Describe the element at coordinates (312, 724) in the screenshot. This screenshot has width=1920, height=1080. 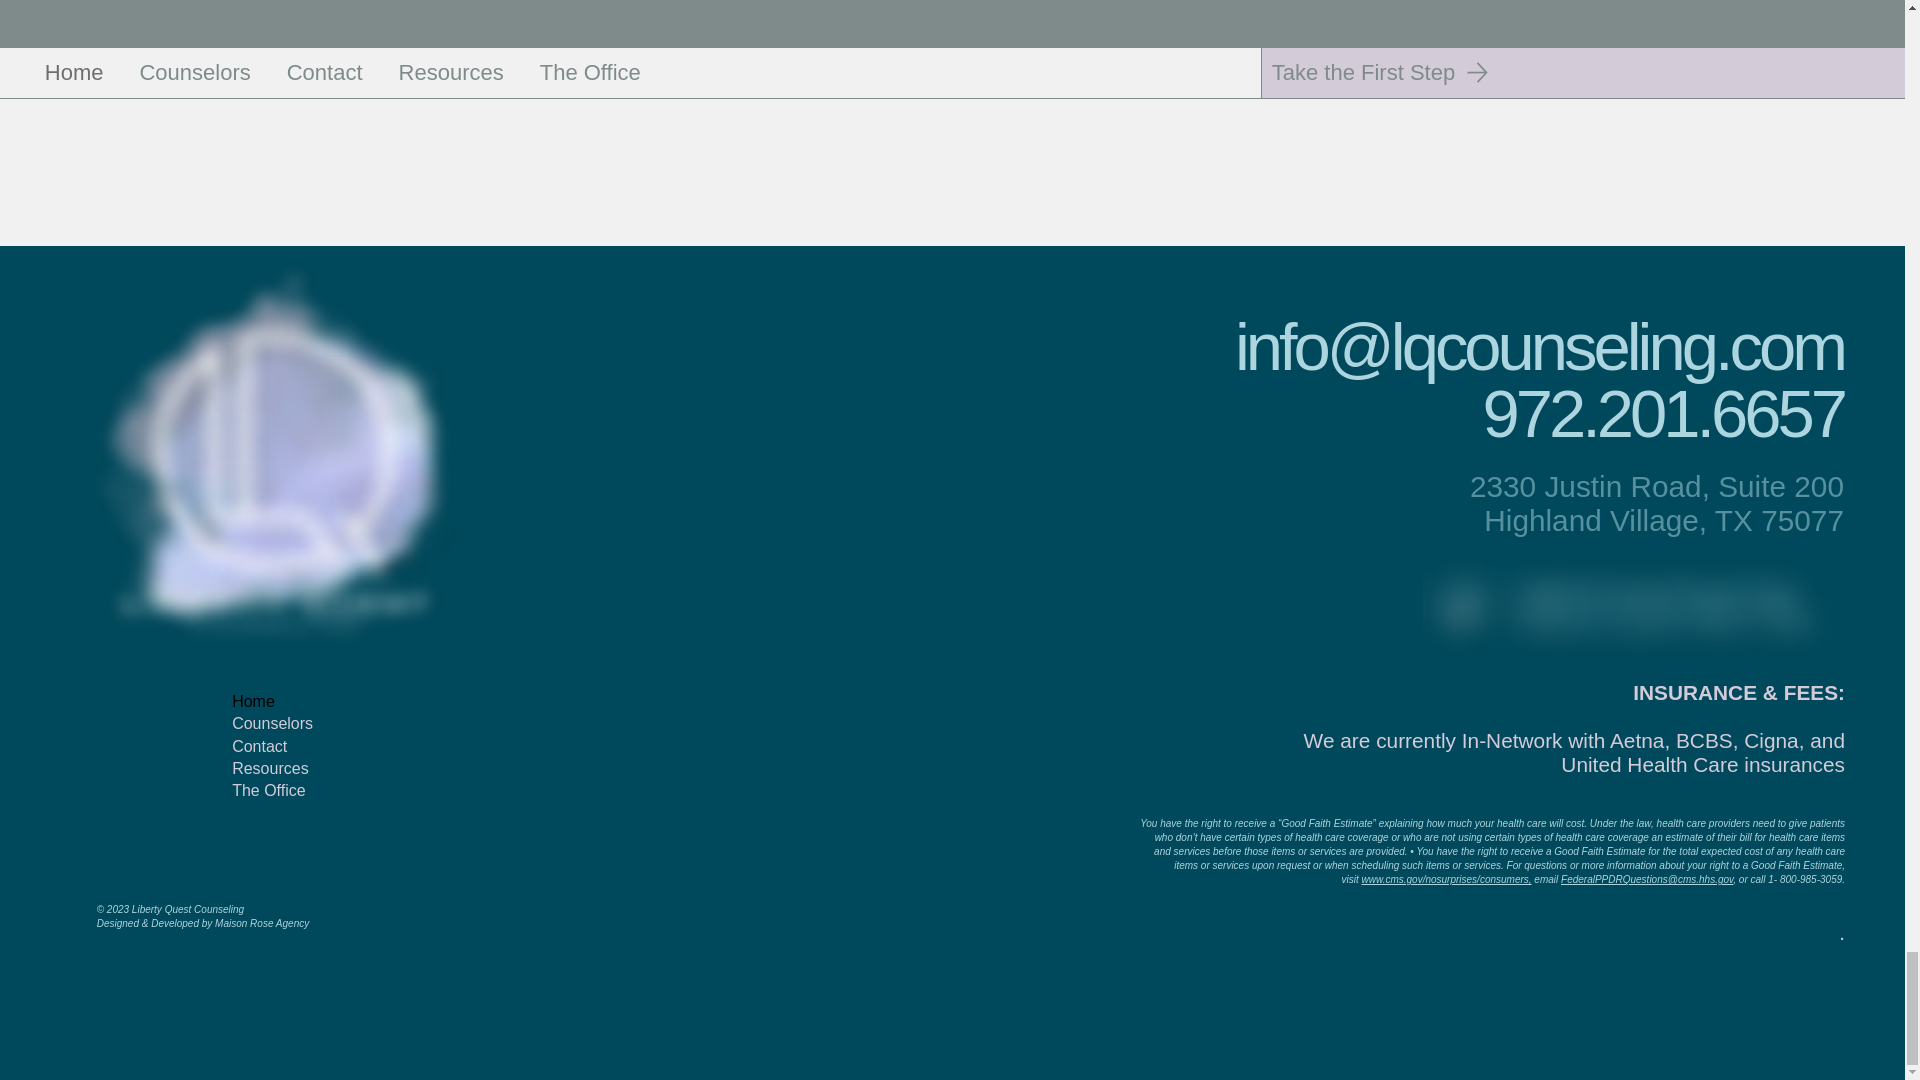
I see `Counselors` at that location.